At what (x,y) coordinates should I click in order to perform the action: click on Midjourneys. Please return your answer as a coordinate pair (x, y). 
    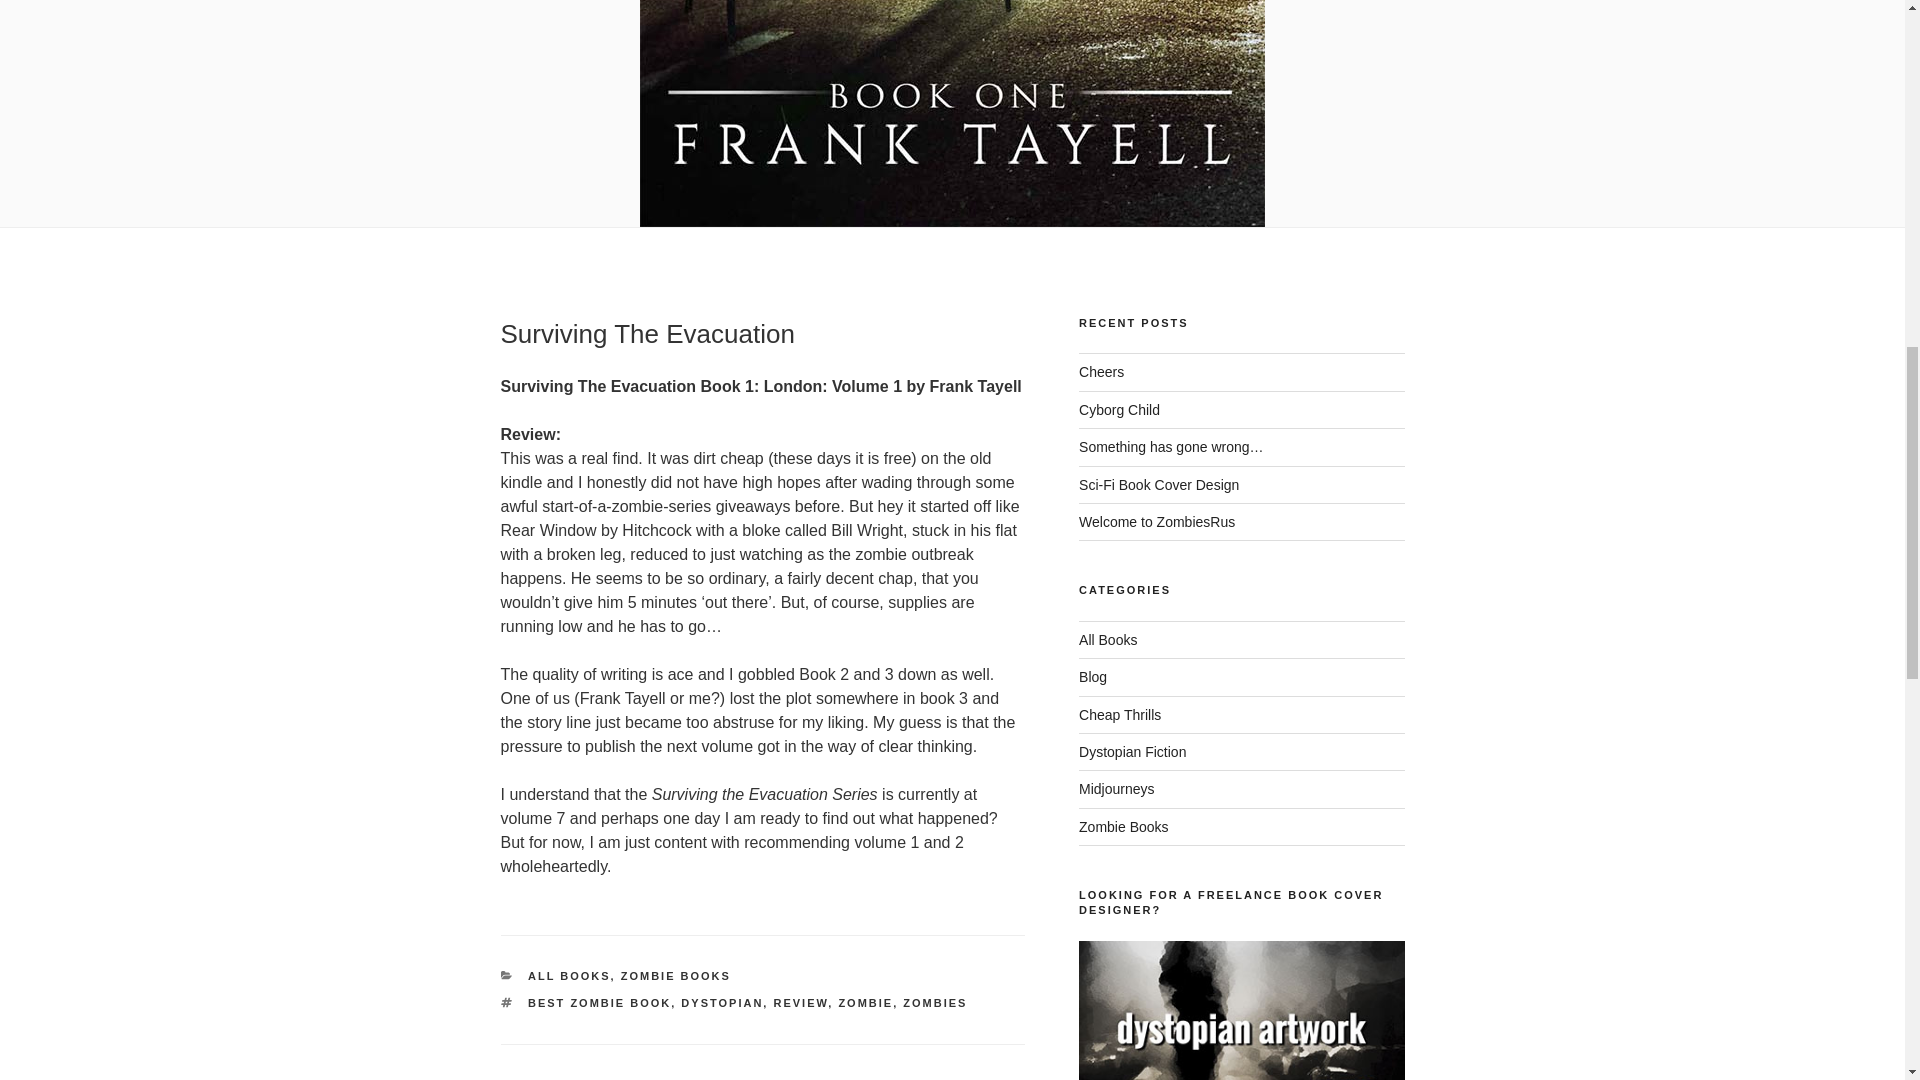
    Looking at the image, I should click on (1116, 788).